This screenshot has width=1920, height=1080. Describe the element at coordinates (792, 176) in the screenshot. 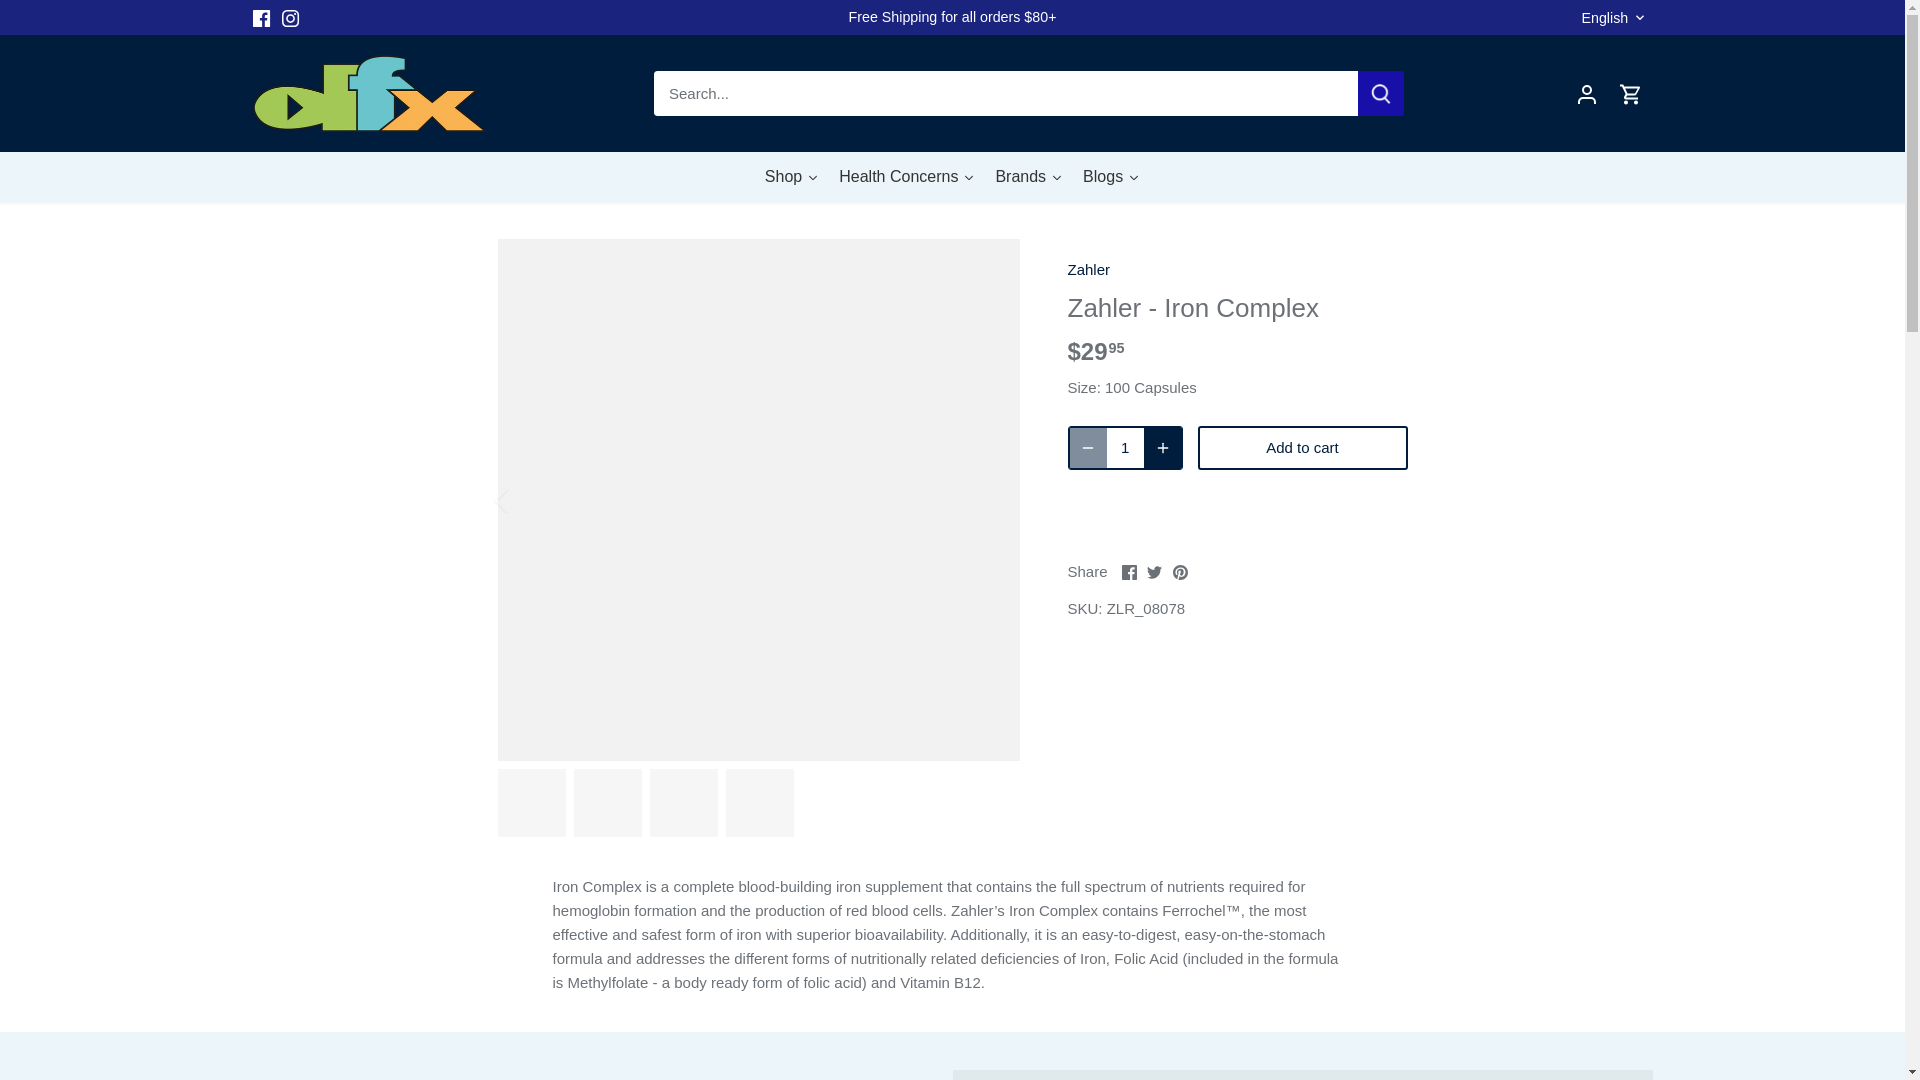

I see `Shop` at that location.